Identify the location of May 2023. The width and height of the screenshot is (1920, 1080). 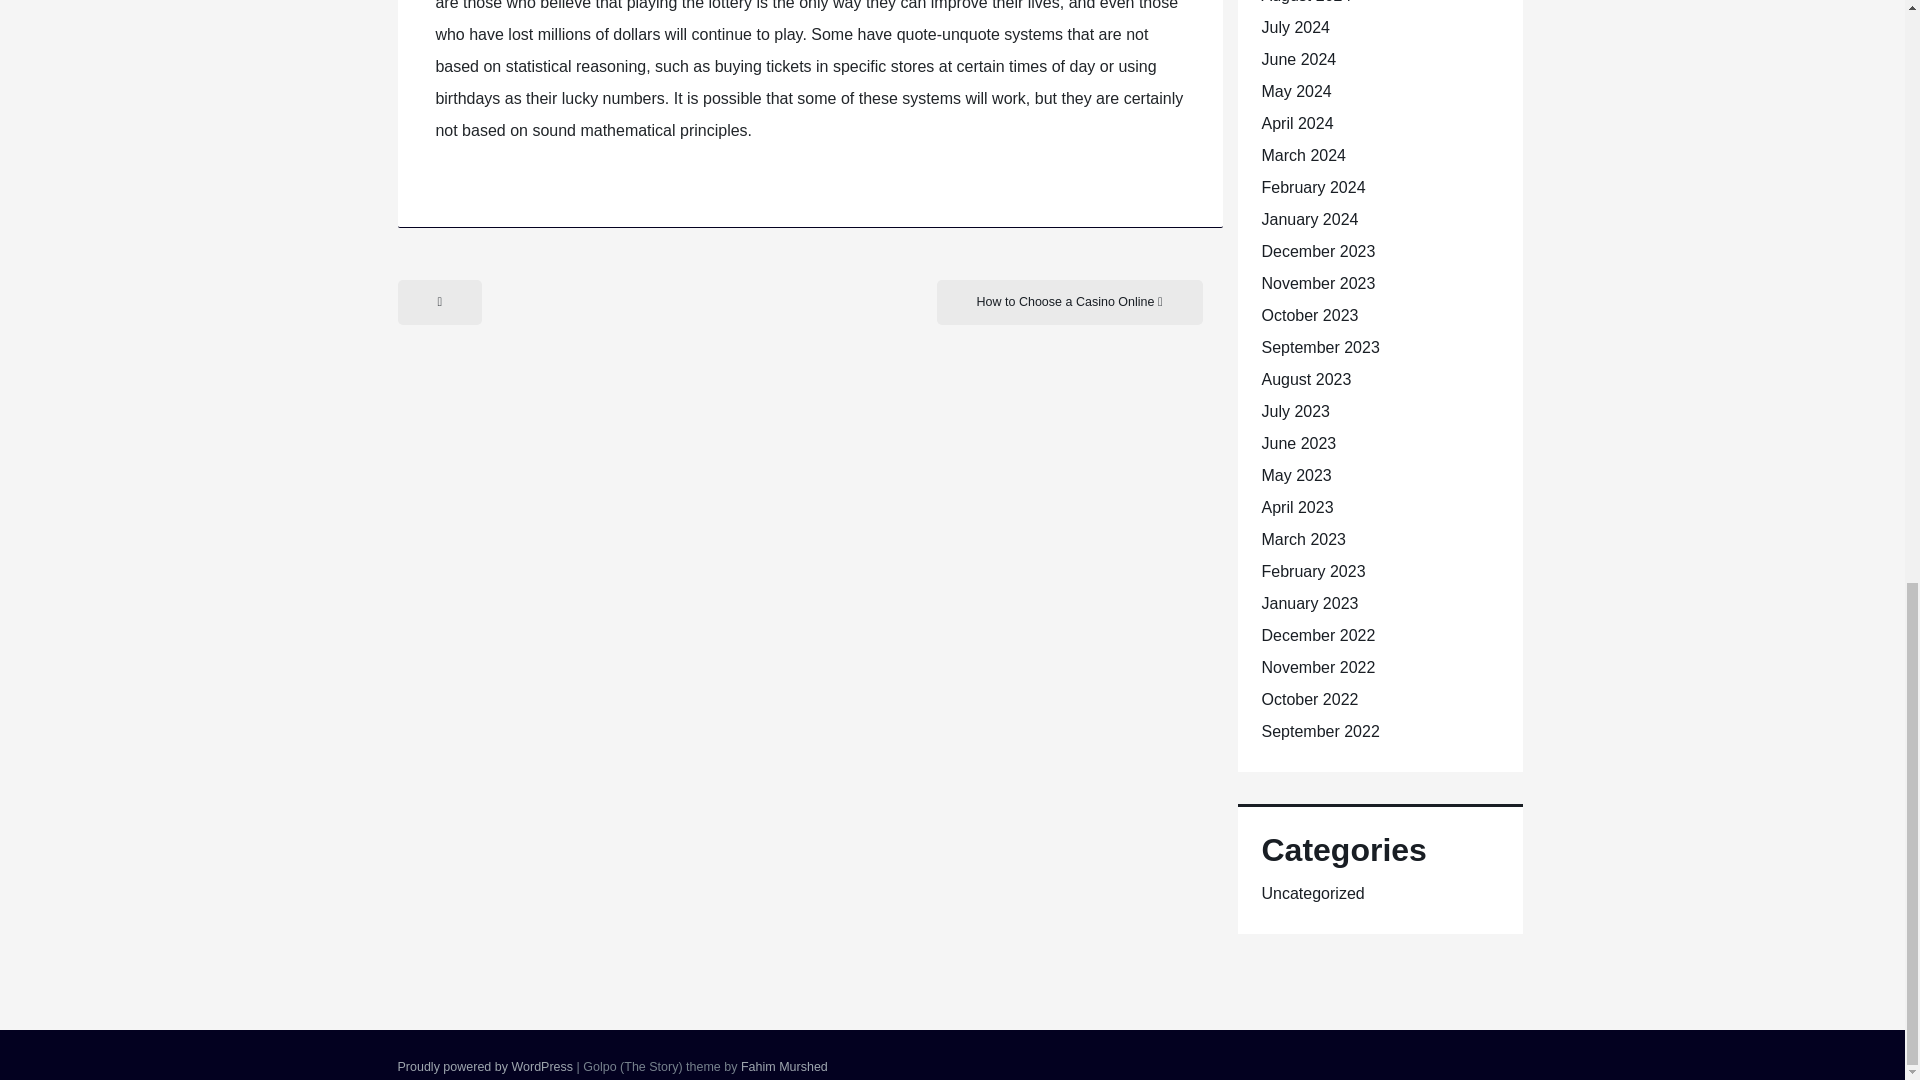
(1296, 474).